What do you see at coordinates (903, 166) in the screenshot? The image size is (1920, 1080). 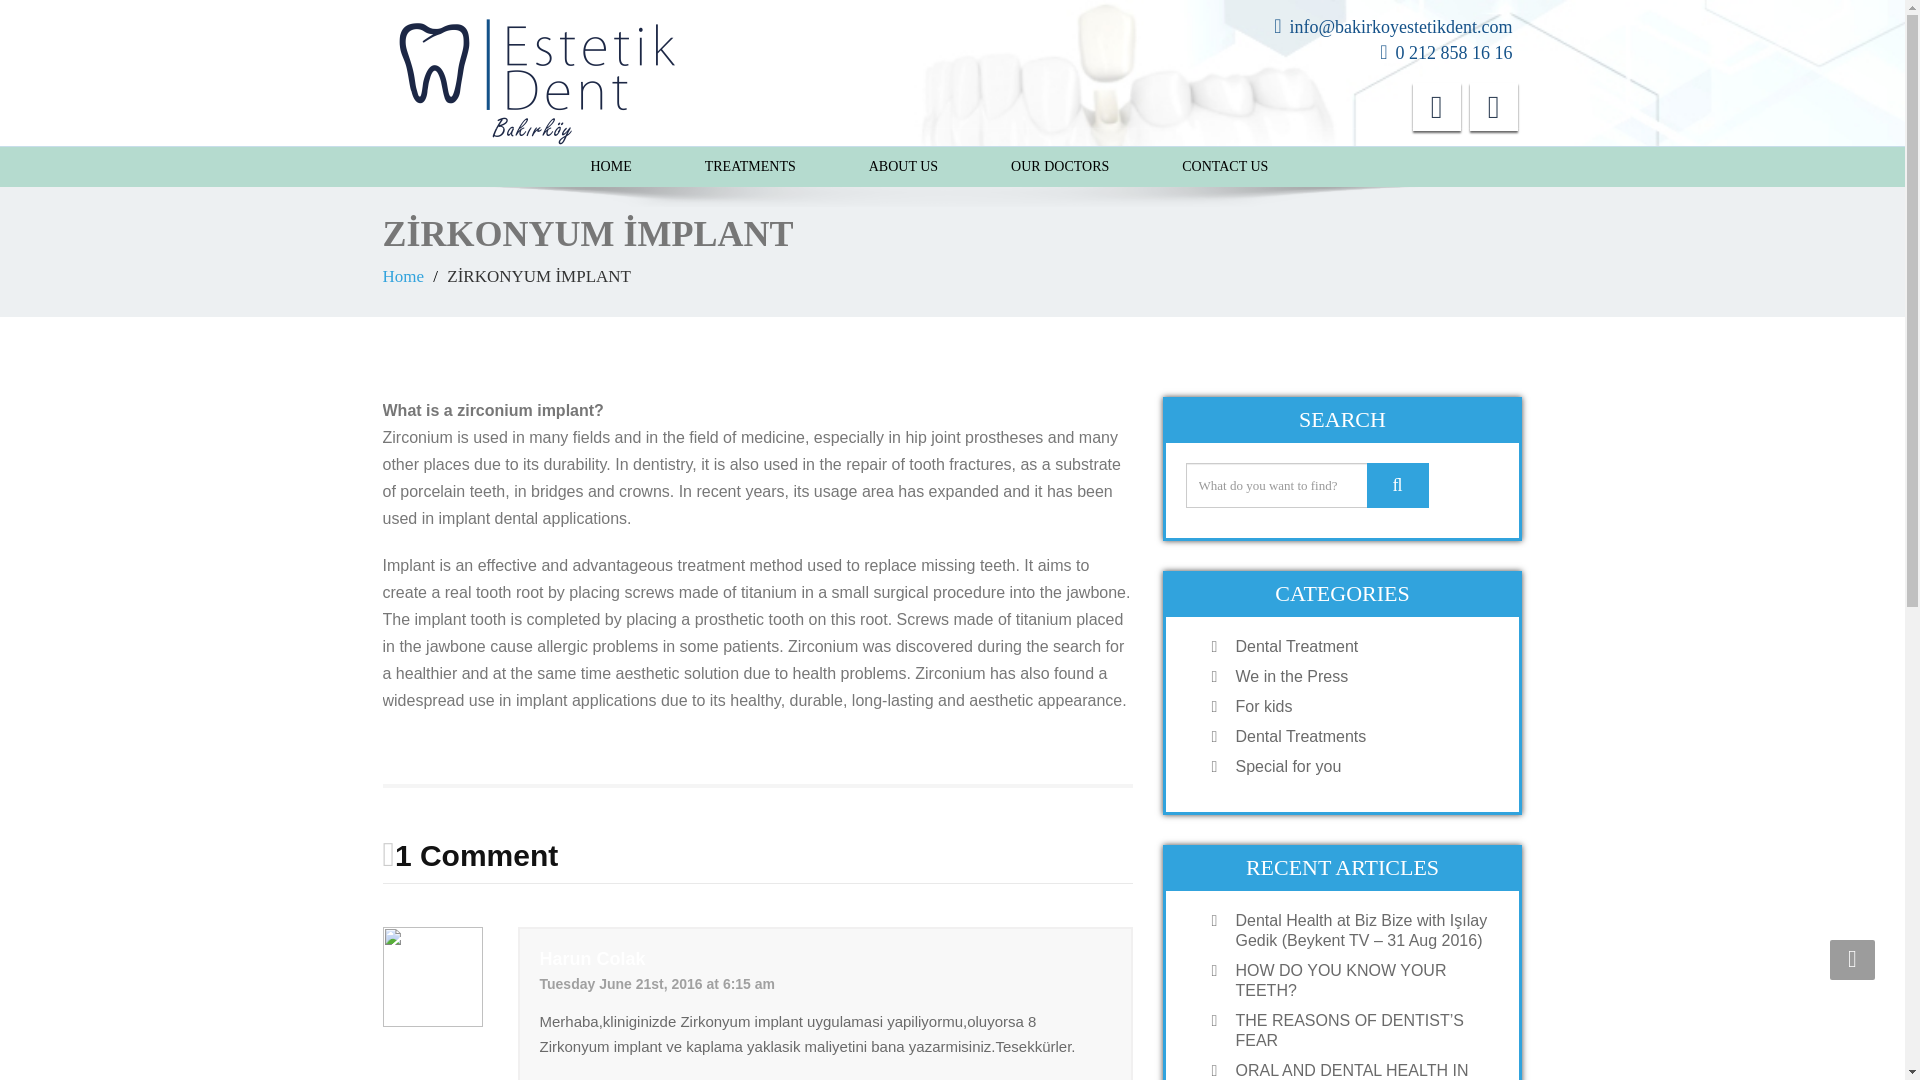 I see `ABOUT US` at bounding box center [903, 166].